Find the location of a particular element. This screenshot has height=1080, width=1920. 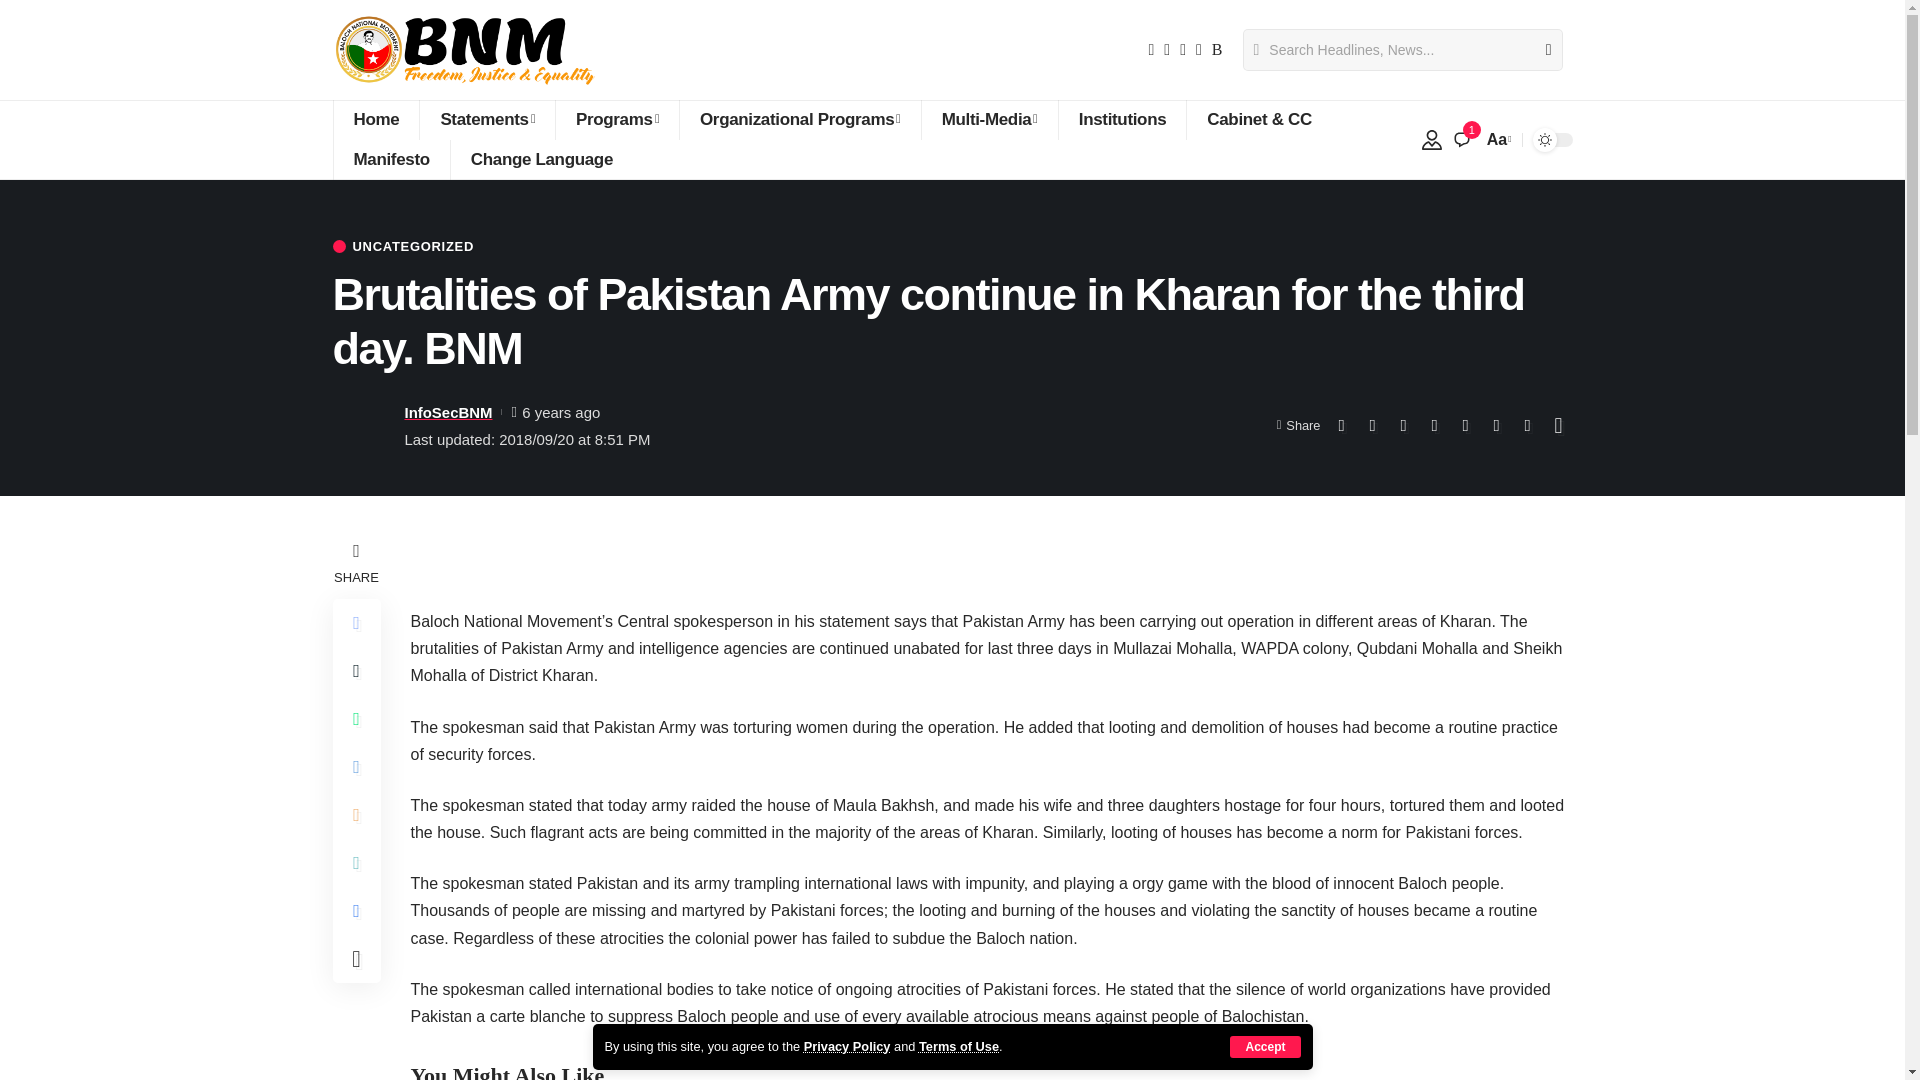

Statements is located at coordinates (486, 120).